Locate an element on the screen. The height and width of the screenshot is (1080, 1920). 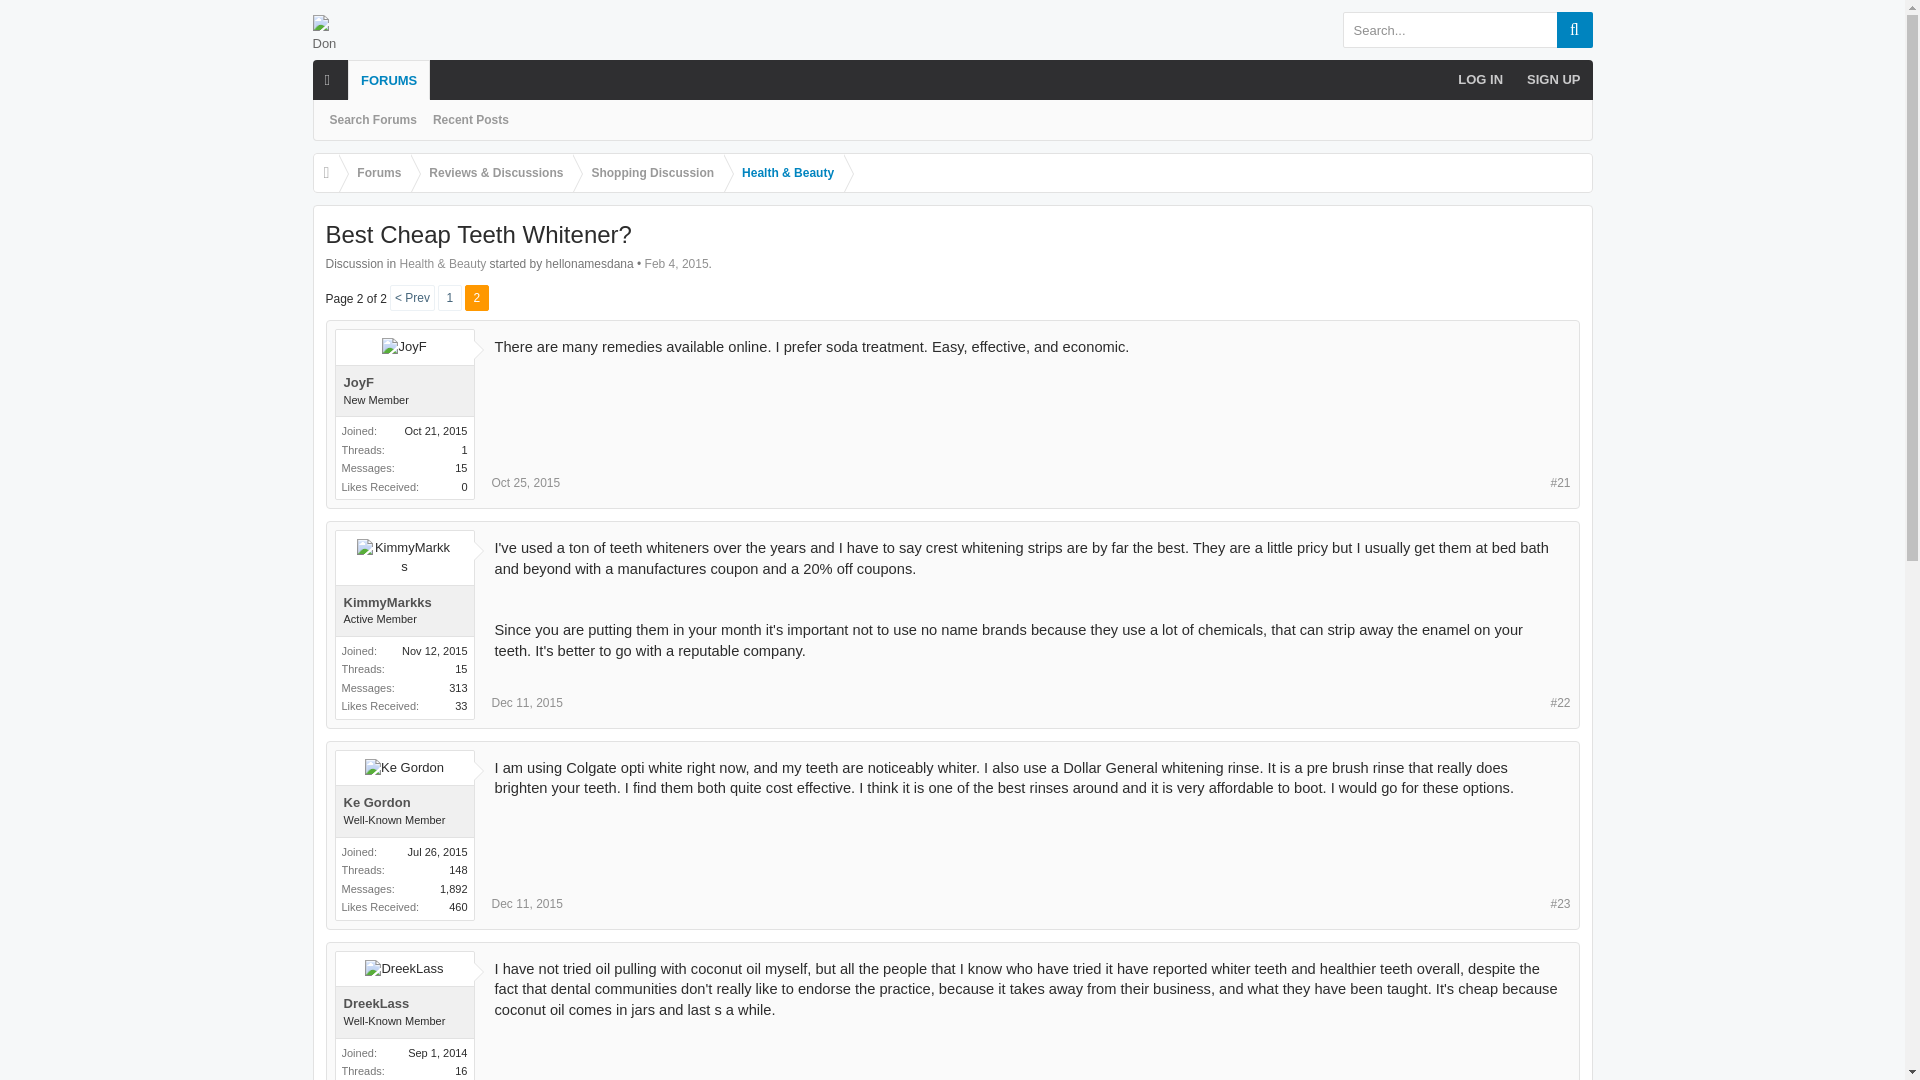
Enter your search and hit enter is located at coordinates (1466, 29).